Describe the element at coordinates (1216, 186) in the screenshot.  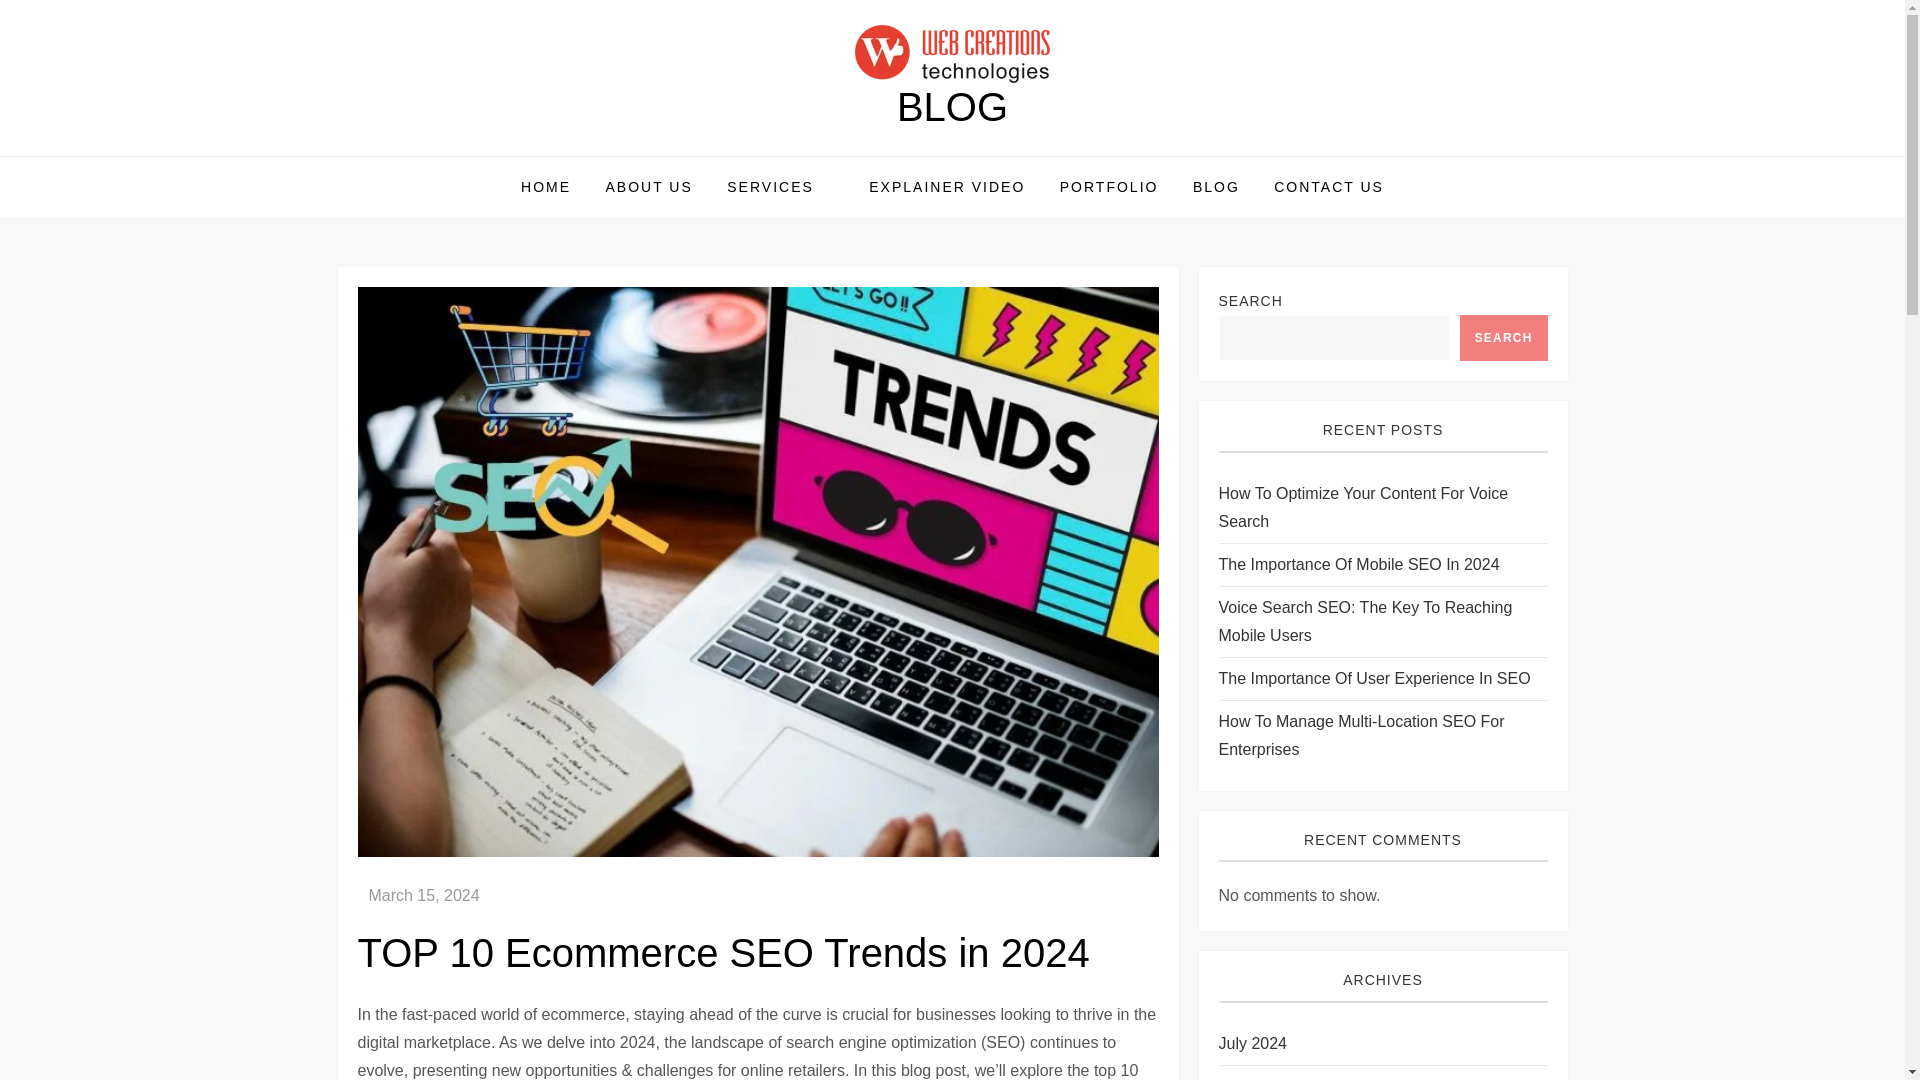
I see `BLOG` at that location.